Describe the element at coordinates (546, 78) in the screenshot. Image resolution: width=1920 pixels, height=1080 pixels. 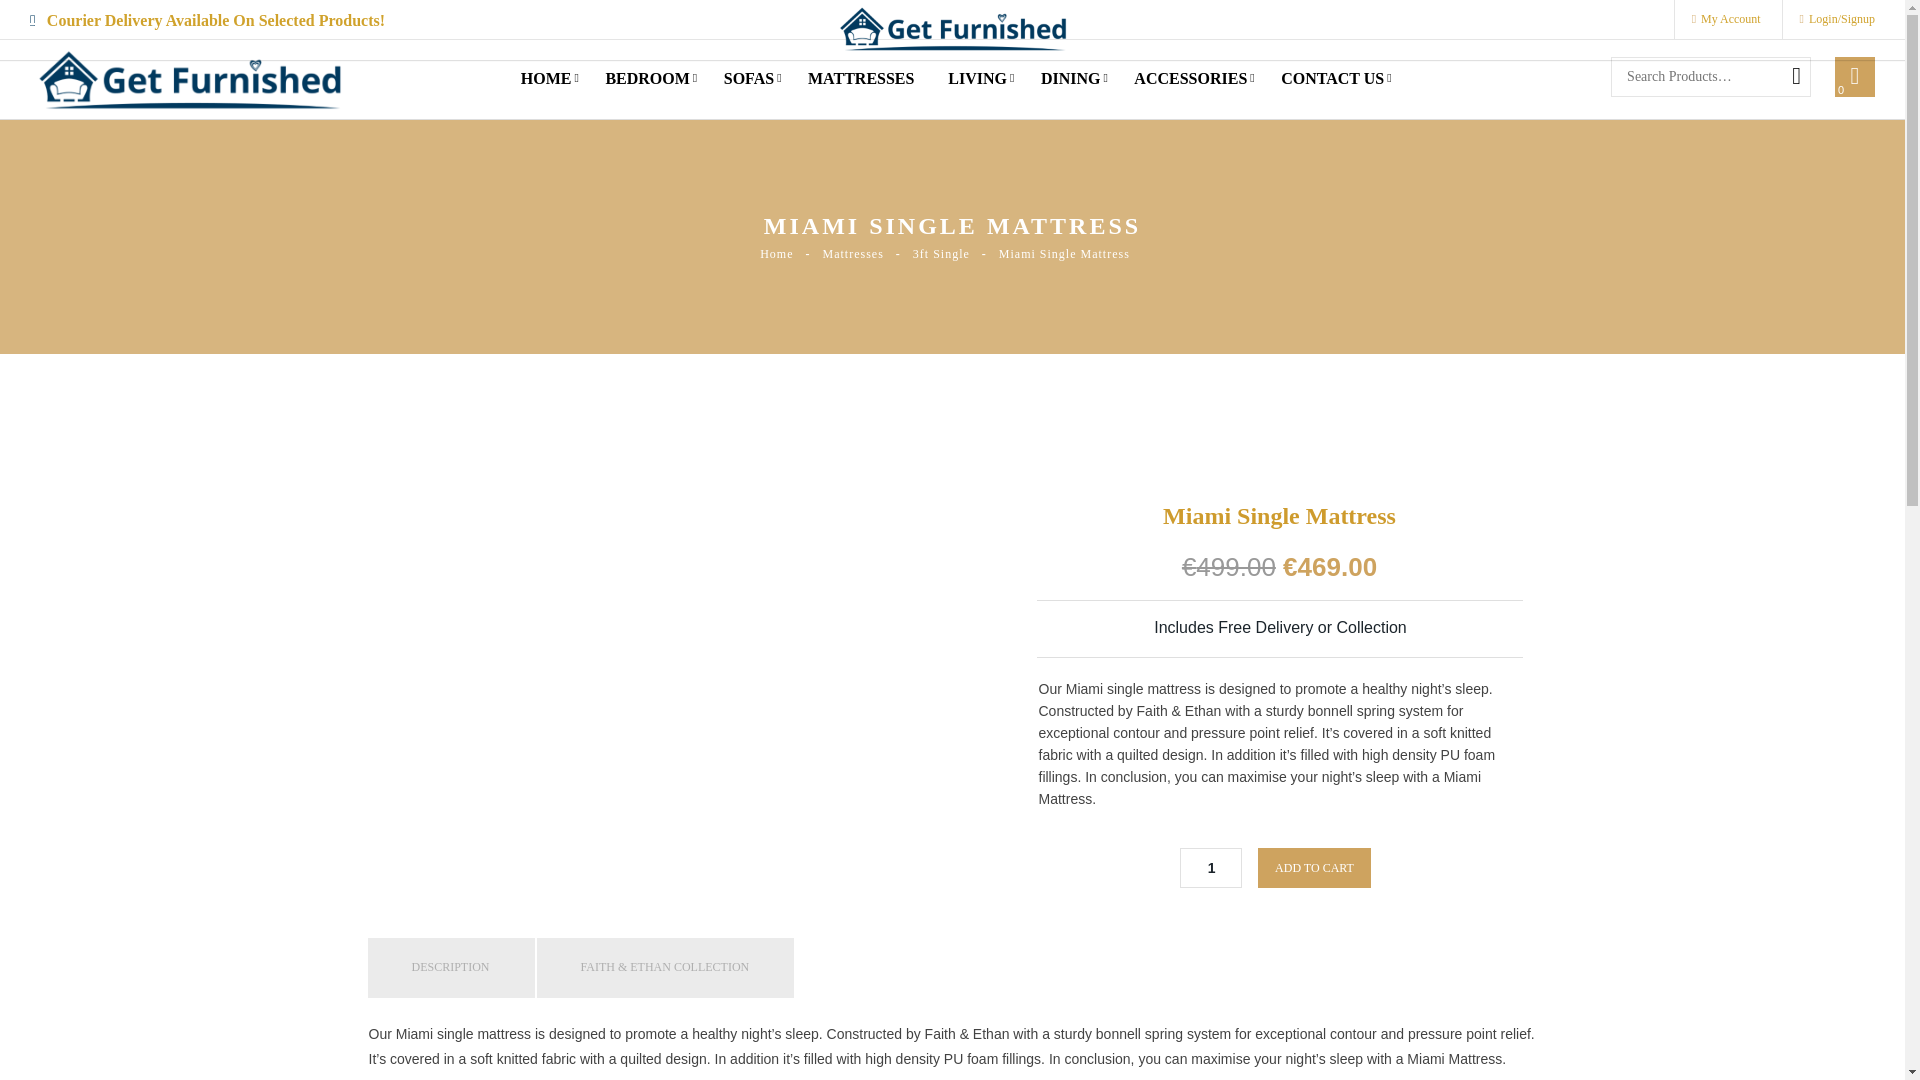
I see `HOME` at that location.